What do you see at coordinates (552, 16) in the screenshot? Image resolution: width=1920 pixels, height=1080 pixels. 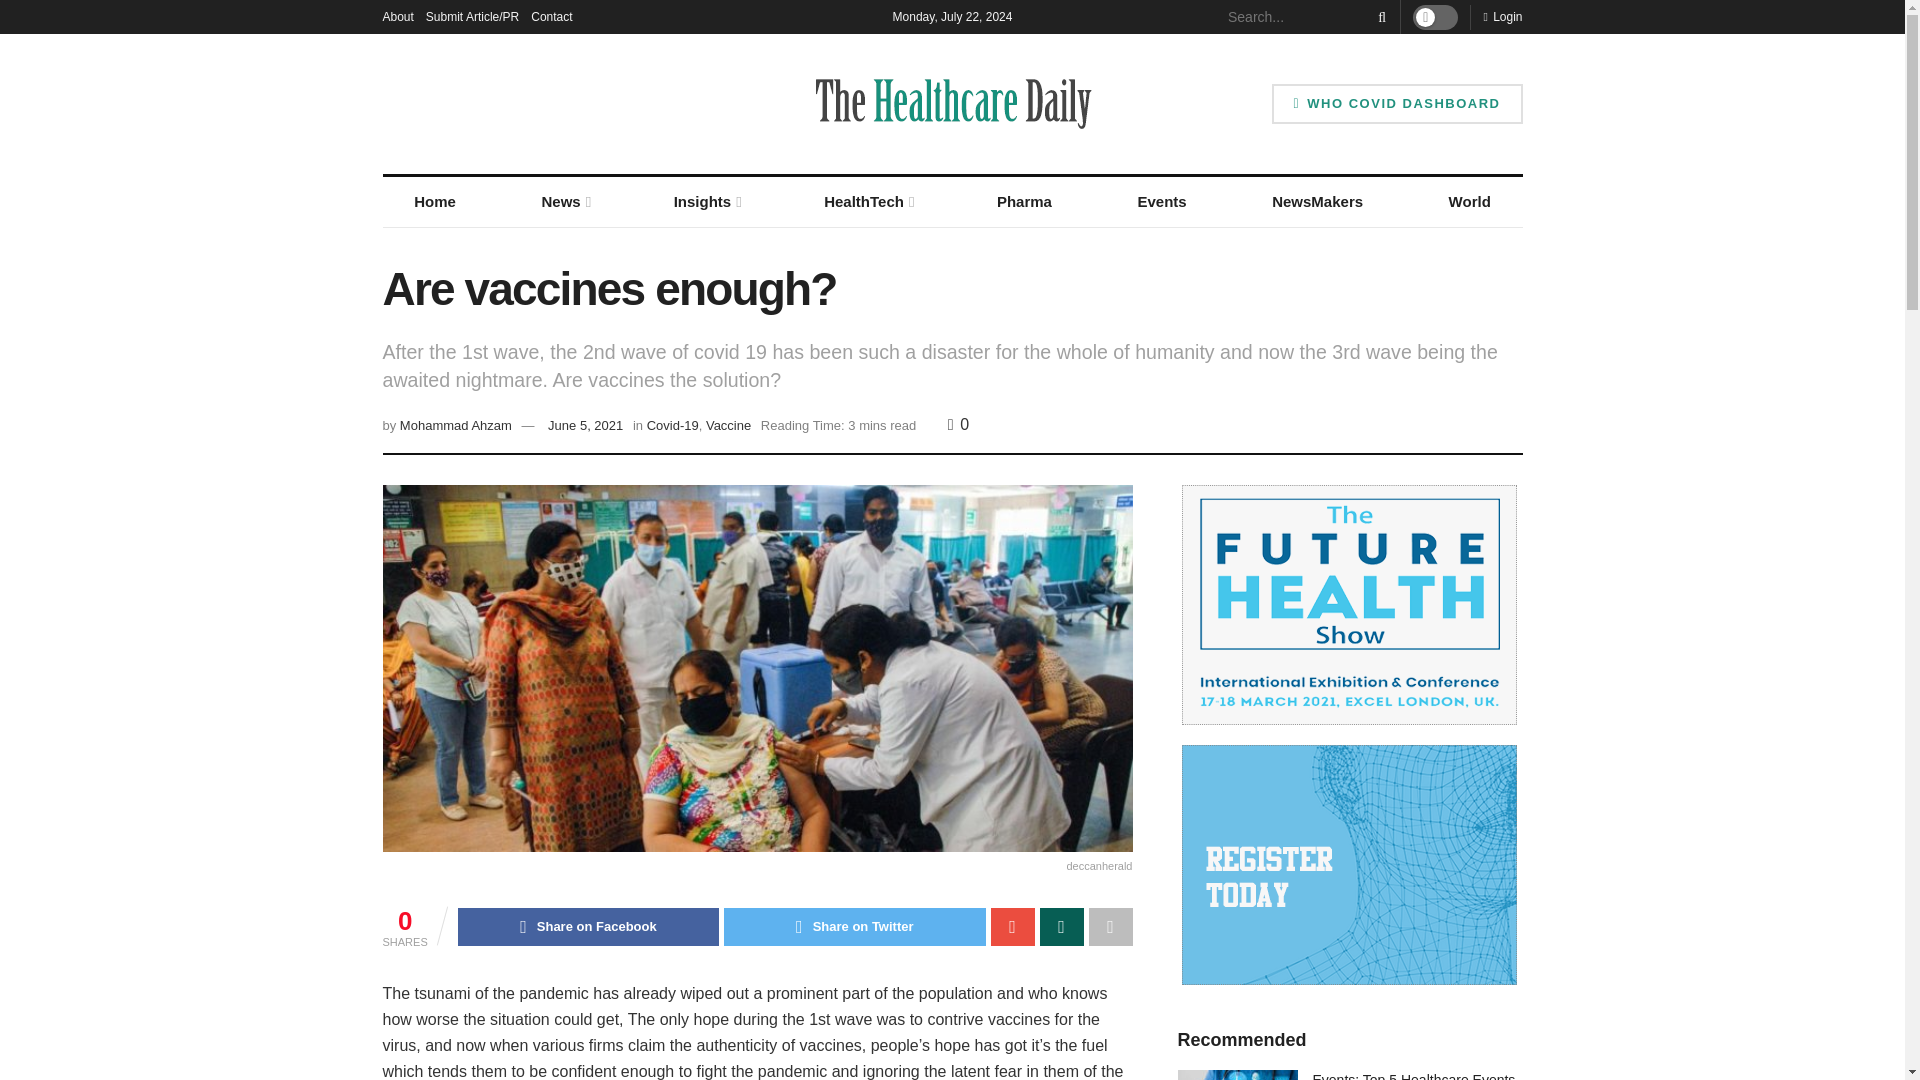 I see `Contact` at bounding box center [552, 16].